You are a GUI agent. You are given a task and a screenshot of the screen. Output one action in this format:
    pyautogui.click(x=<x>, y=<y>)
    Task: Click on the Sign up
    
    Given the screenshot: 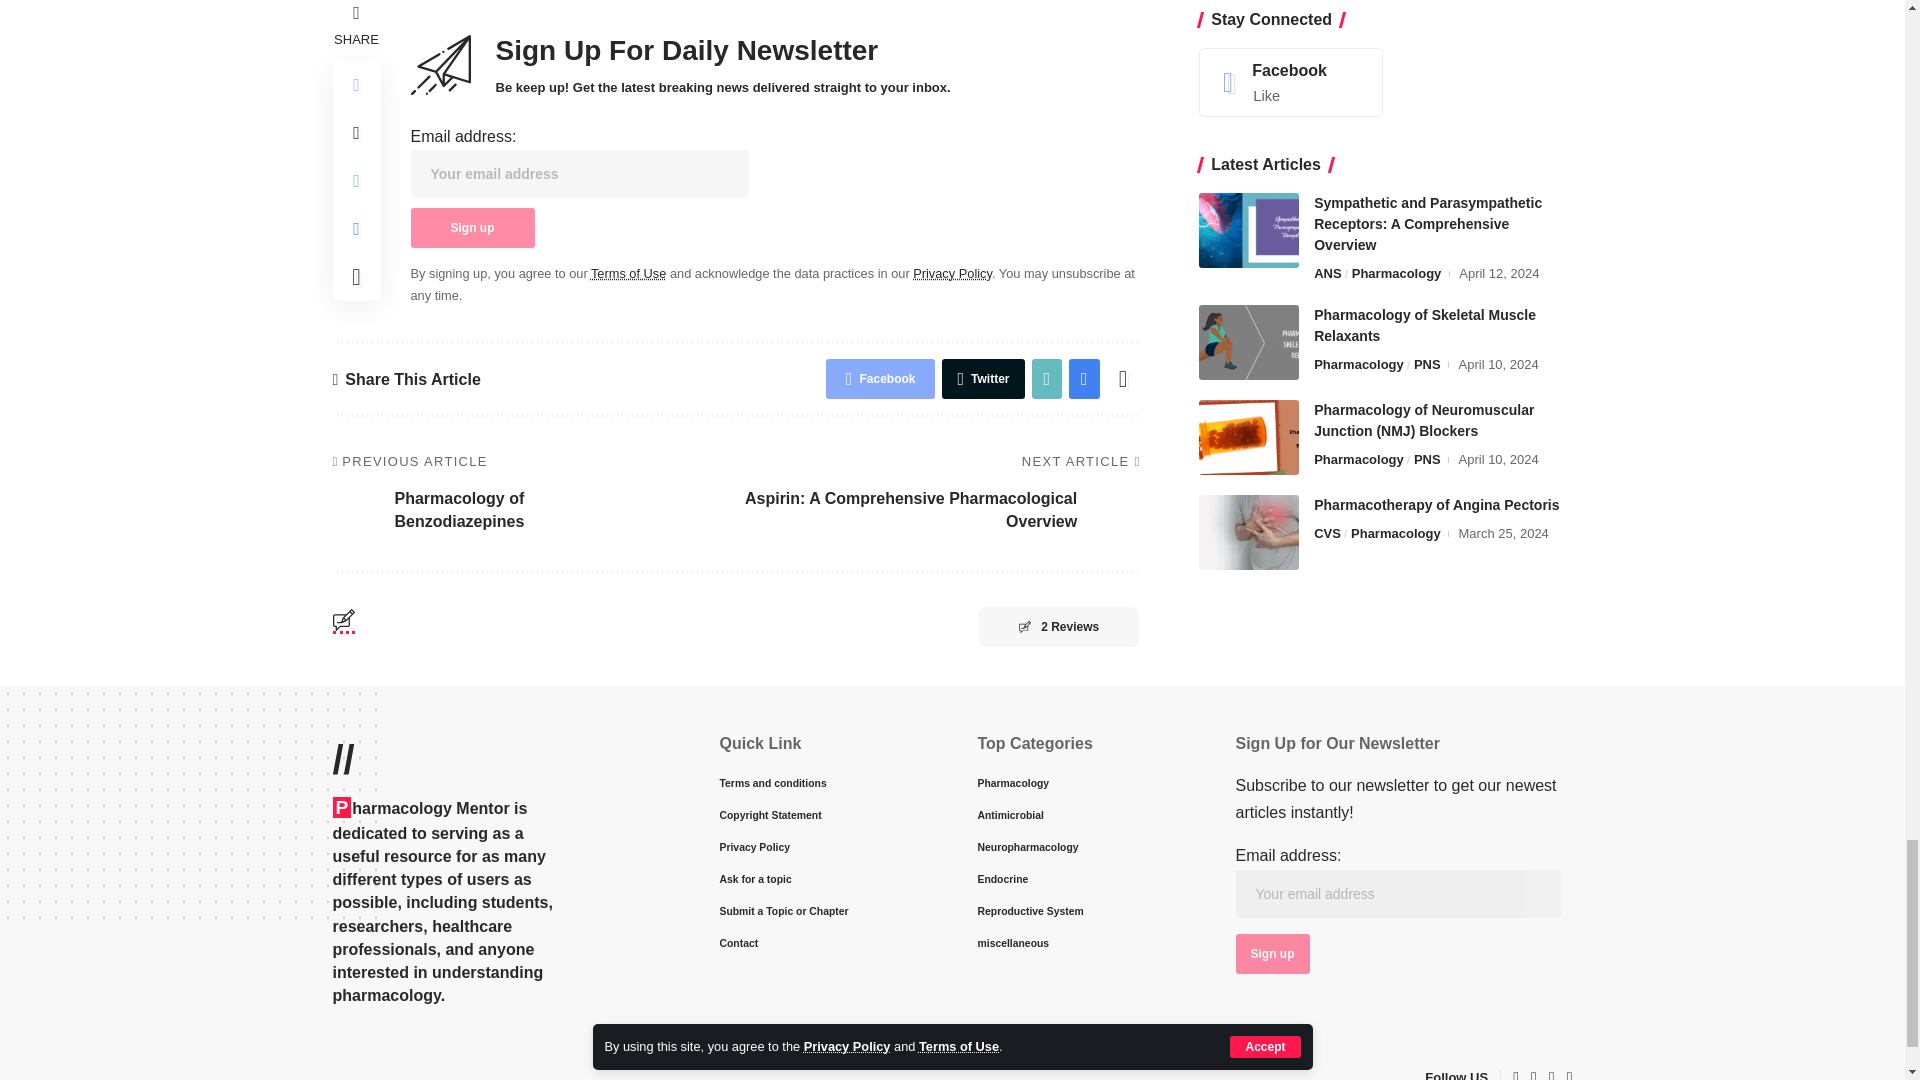 What is the action you would take?
    pyautogui.click(x=1272, y=954)
    